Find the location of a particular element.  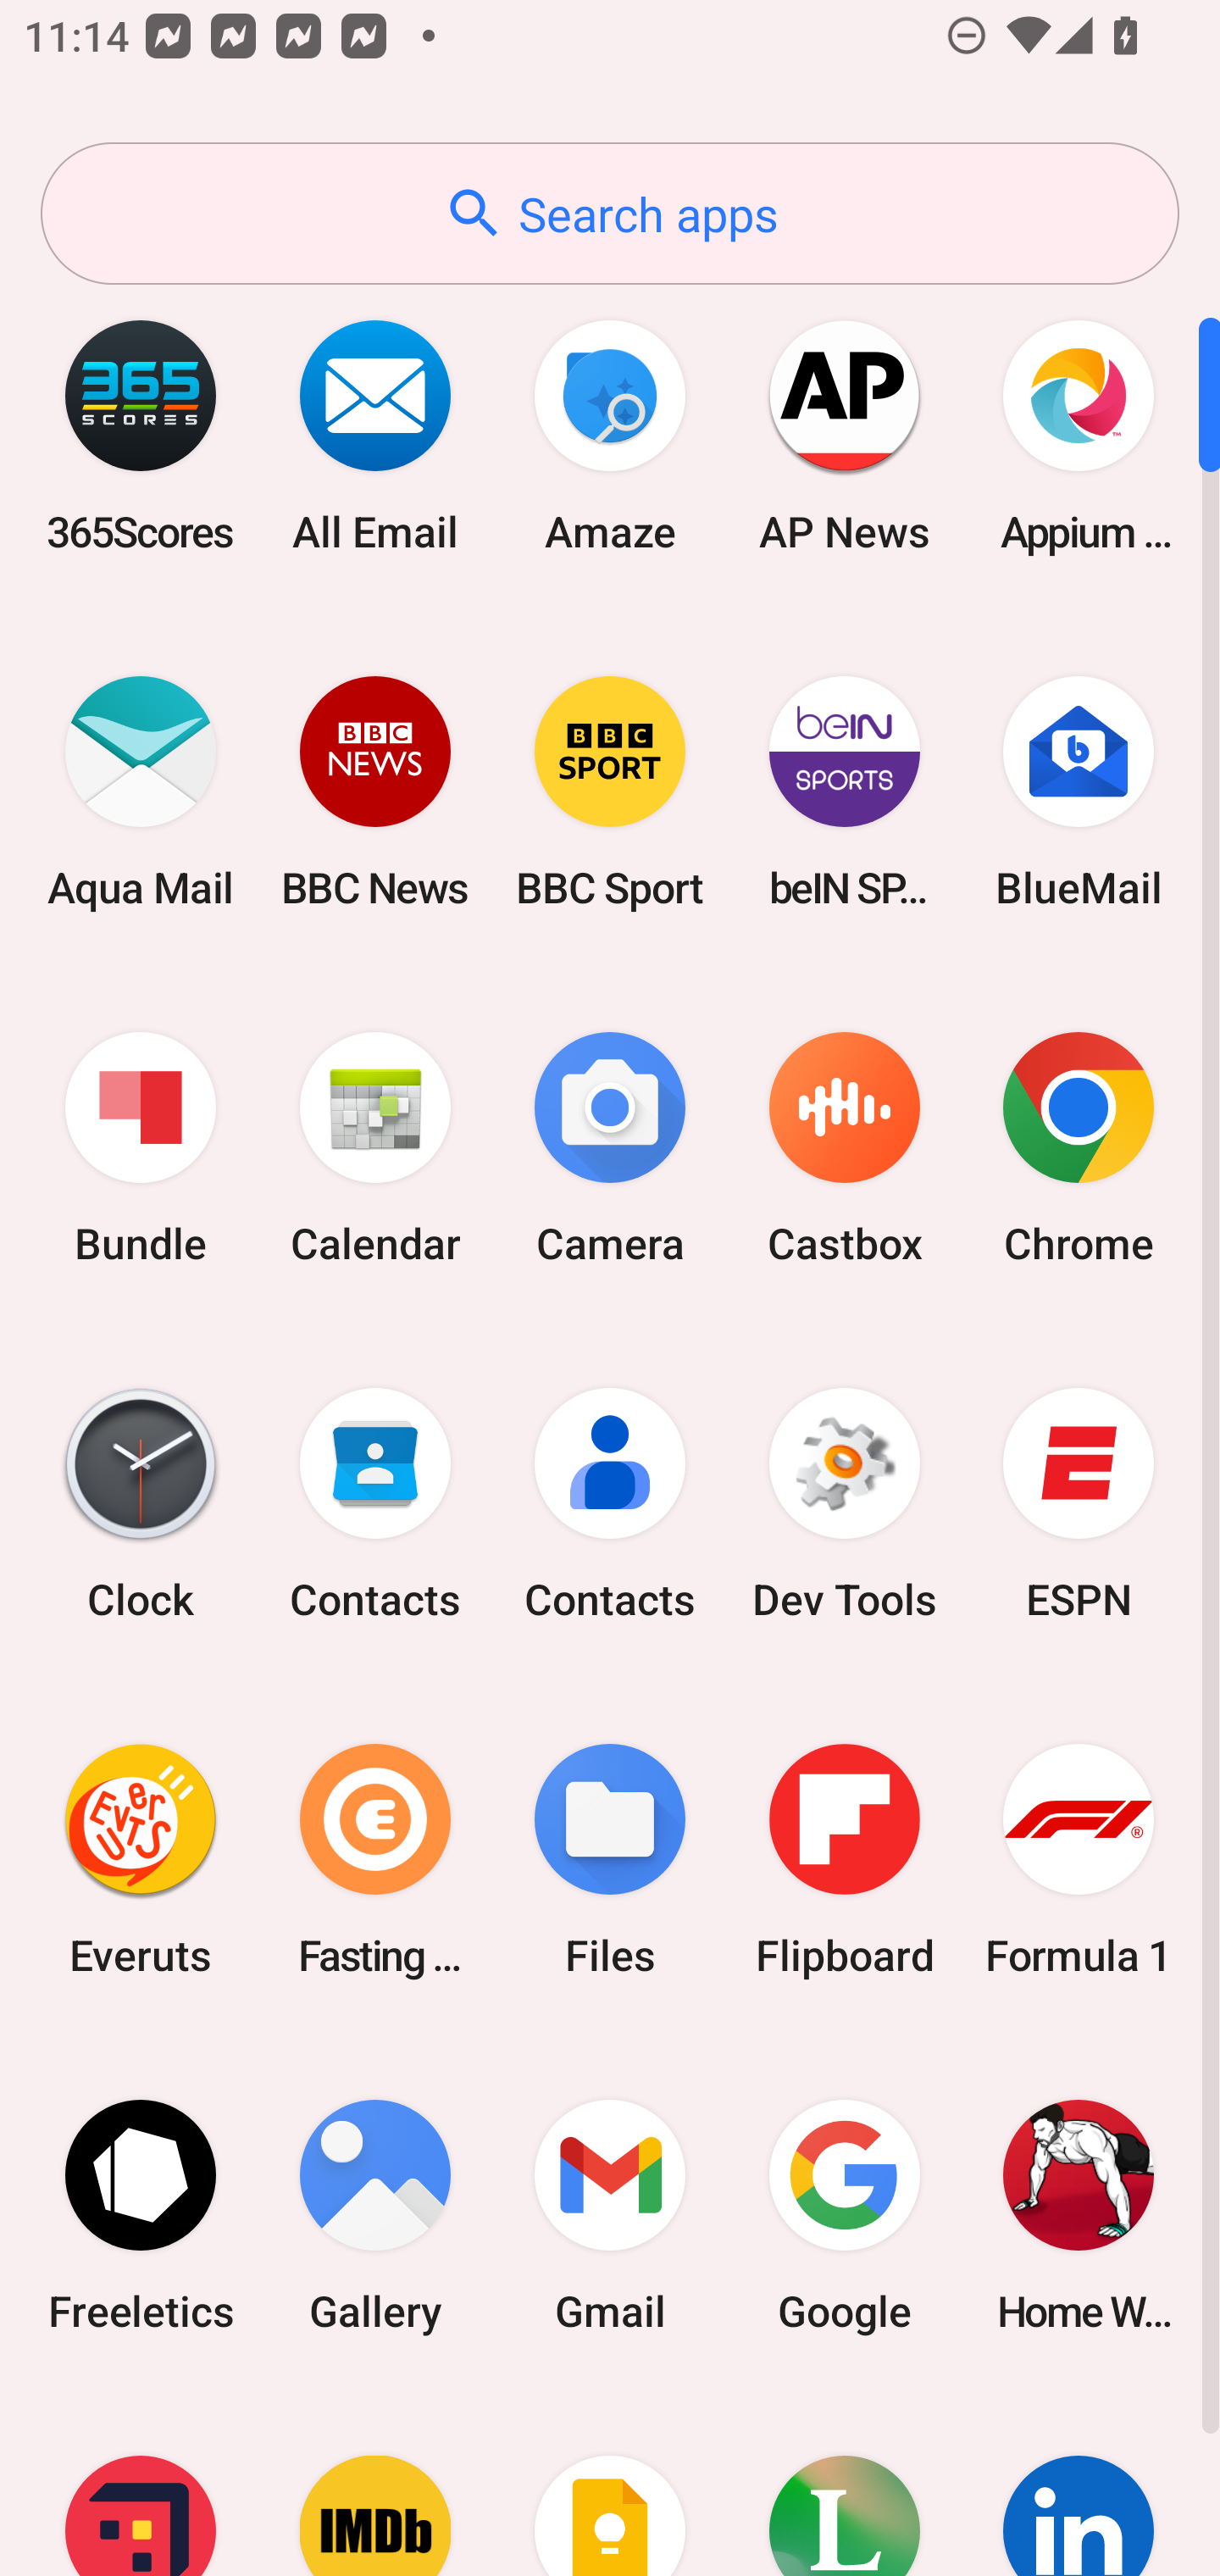

Fasting Coach is located at coordinates (375, 1859).